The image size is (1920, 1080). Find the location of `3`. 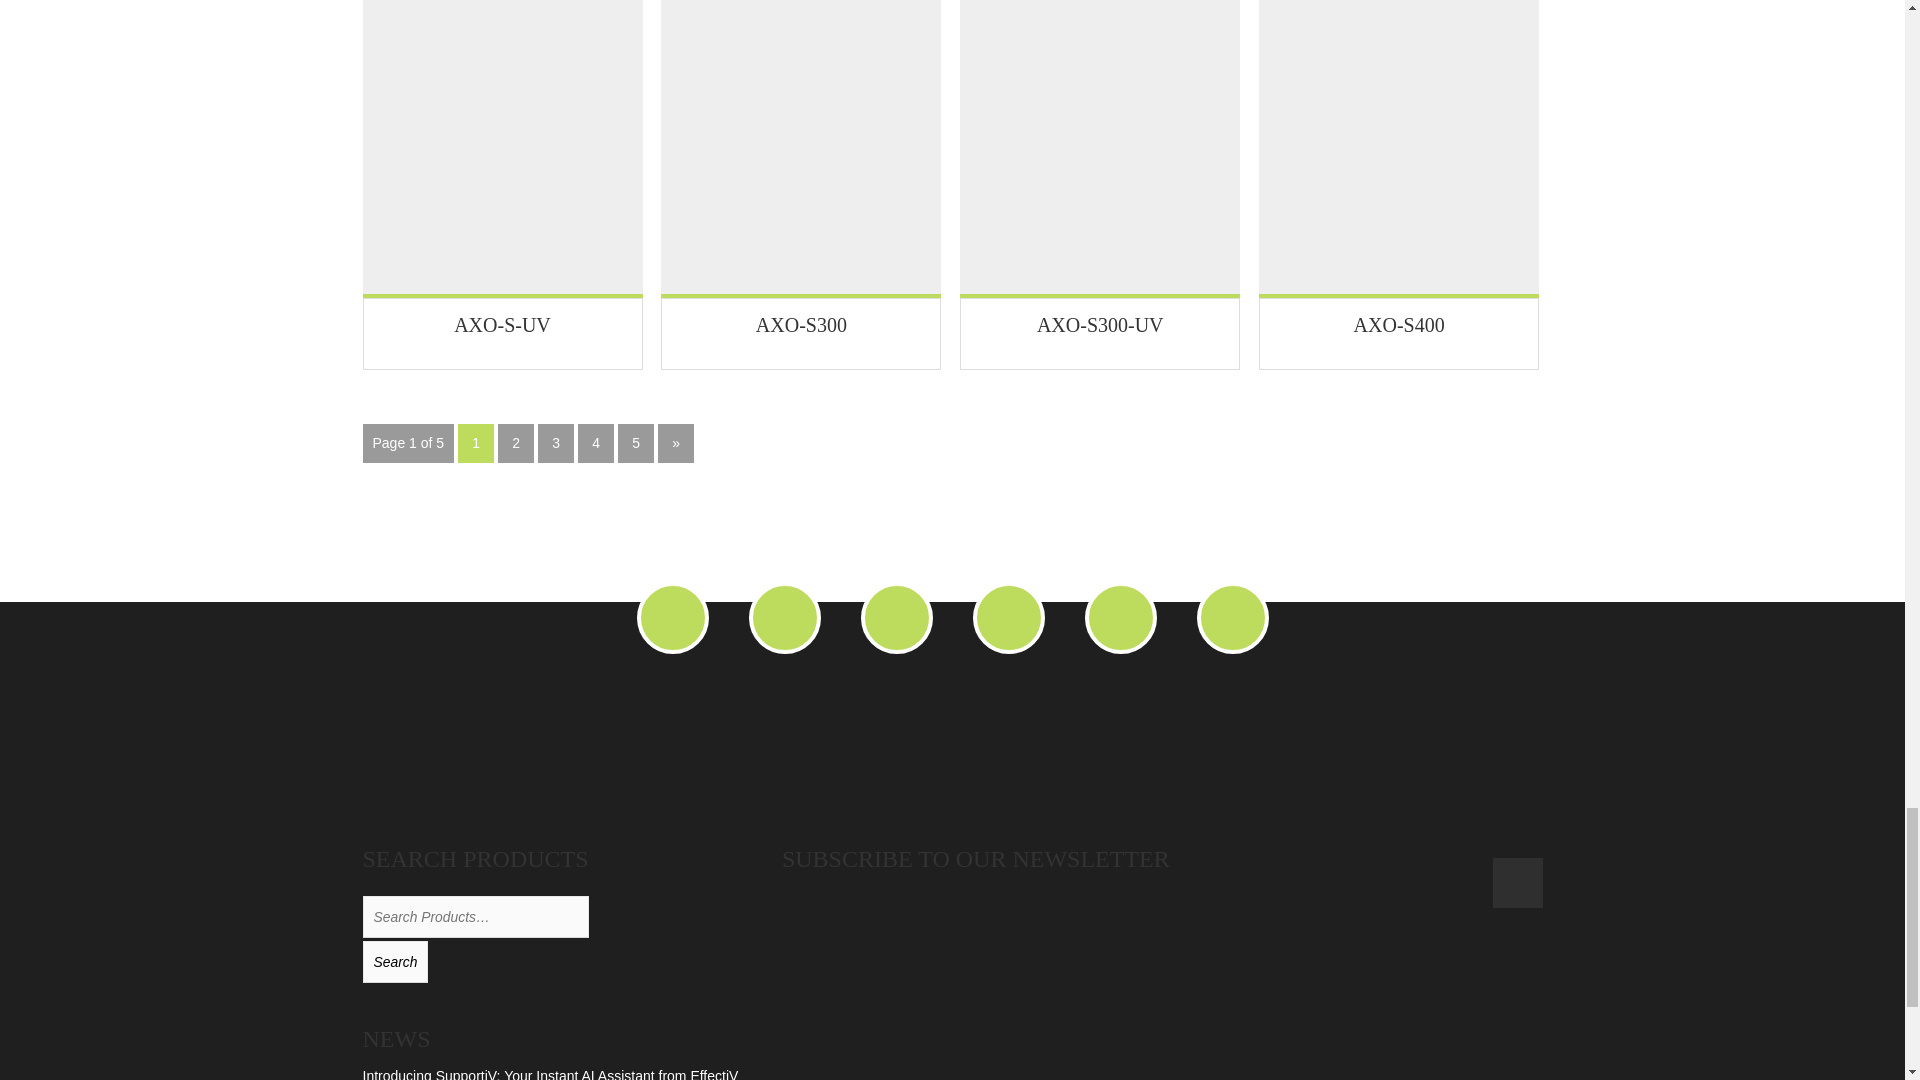

3 is located at coordinates (556, 444).